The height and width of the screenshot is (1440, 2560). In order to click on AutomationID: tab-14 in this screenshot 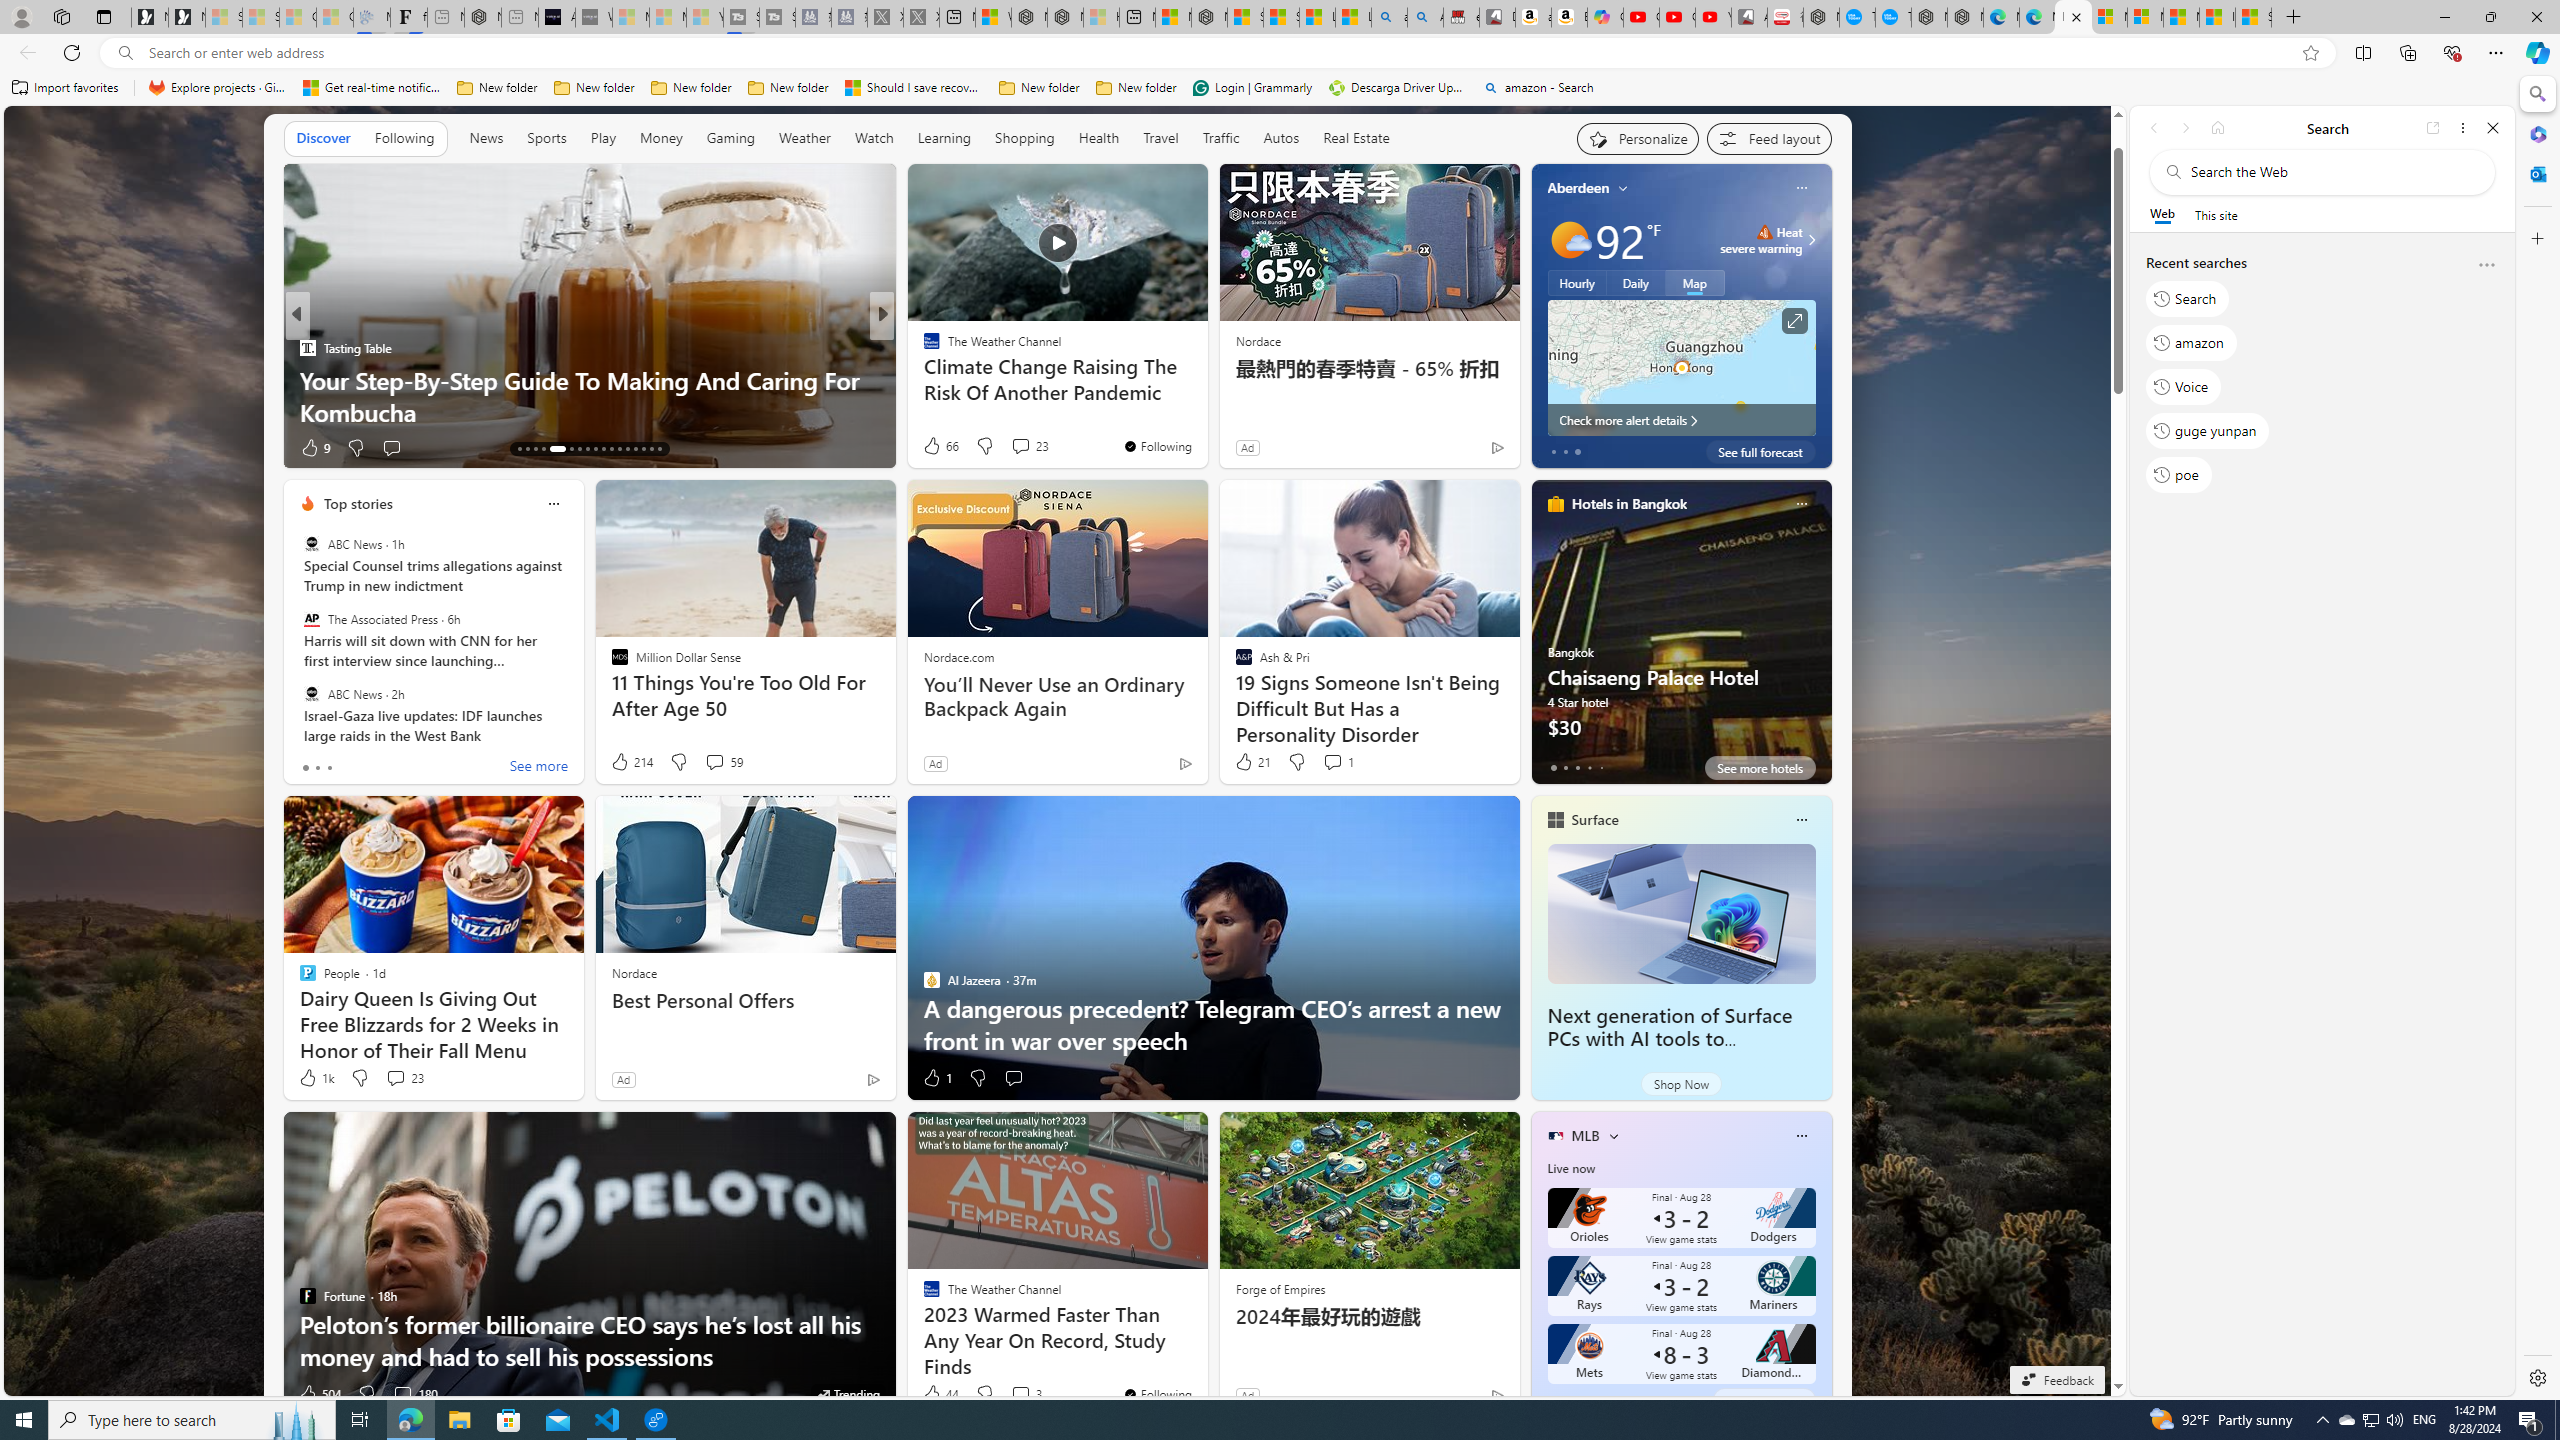, I will do `click(527, 449)`.